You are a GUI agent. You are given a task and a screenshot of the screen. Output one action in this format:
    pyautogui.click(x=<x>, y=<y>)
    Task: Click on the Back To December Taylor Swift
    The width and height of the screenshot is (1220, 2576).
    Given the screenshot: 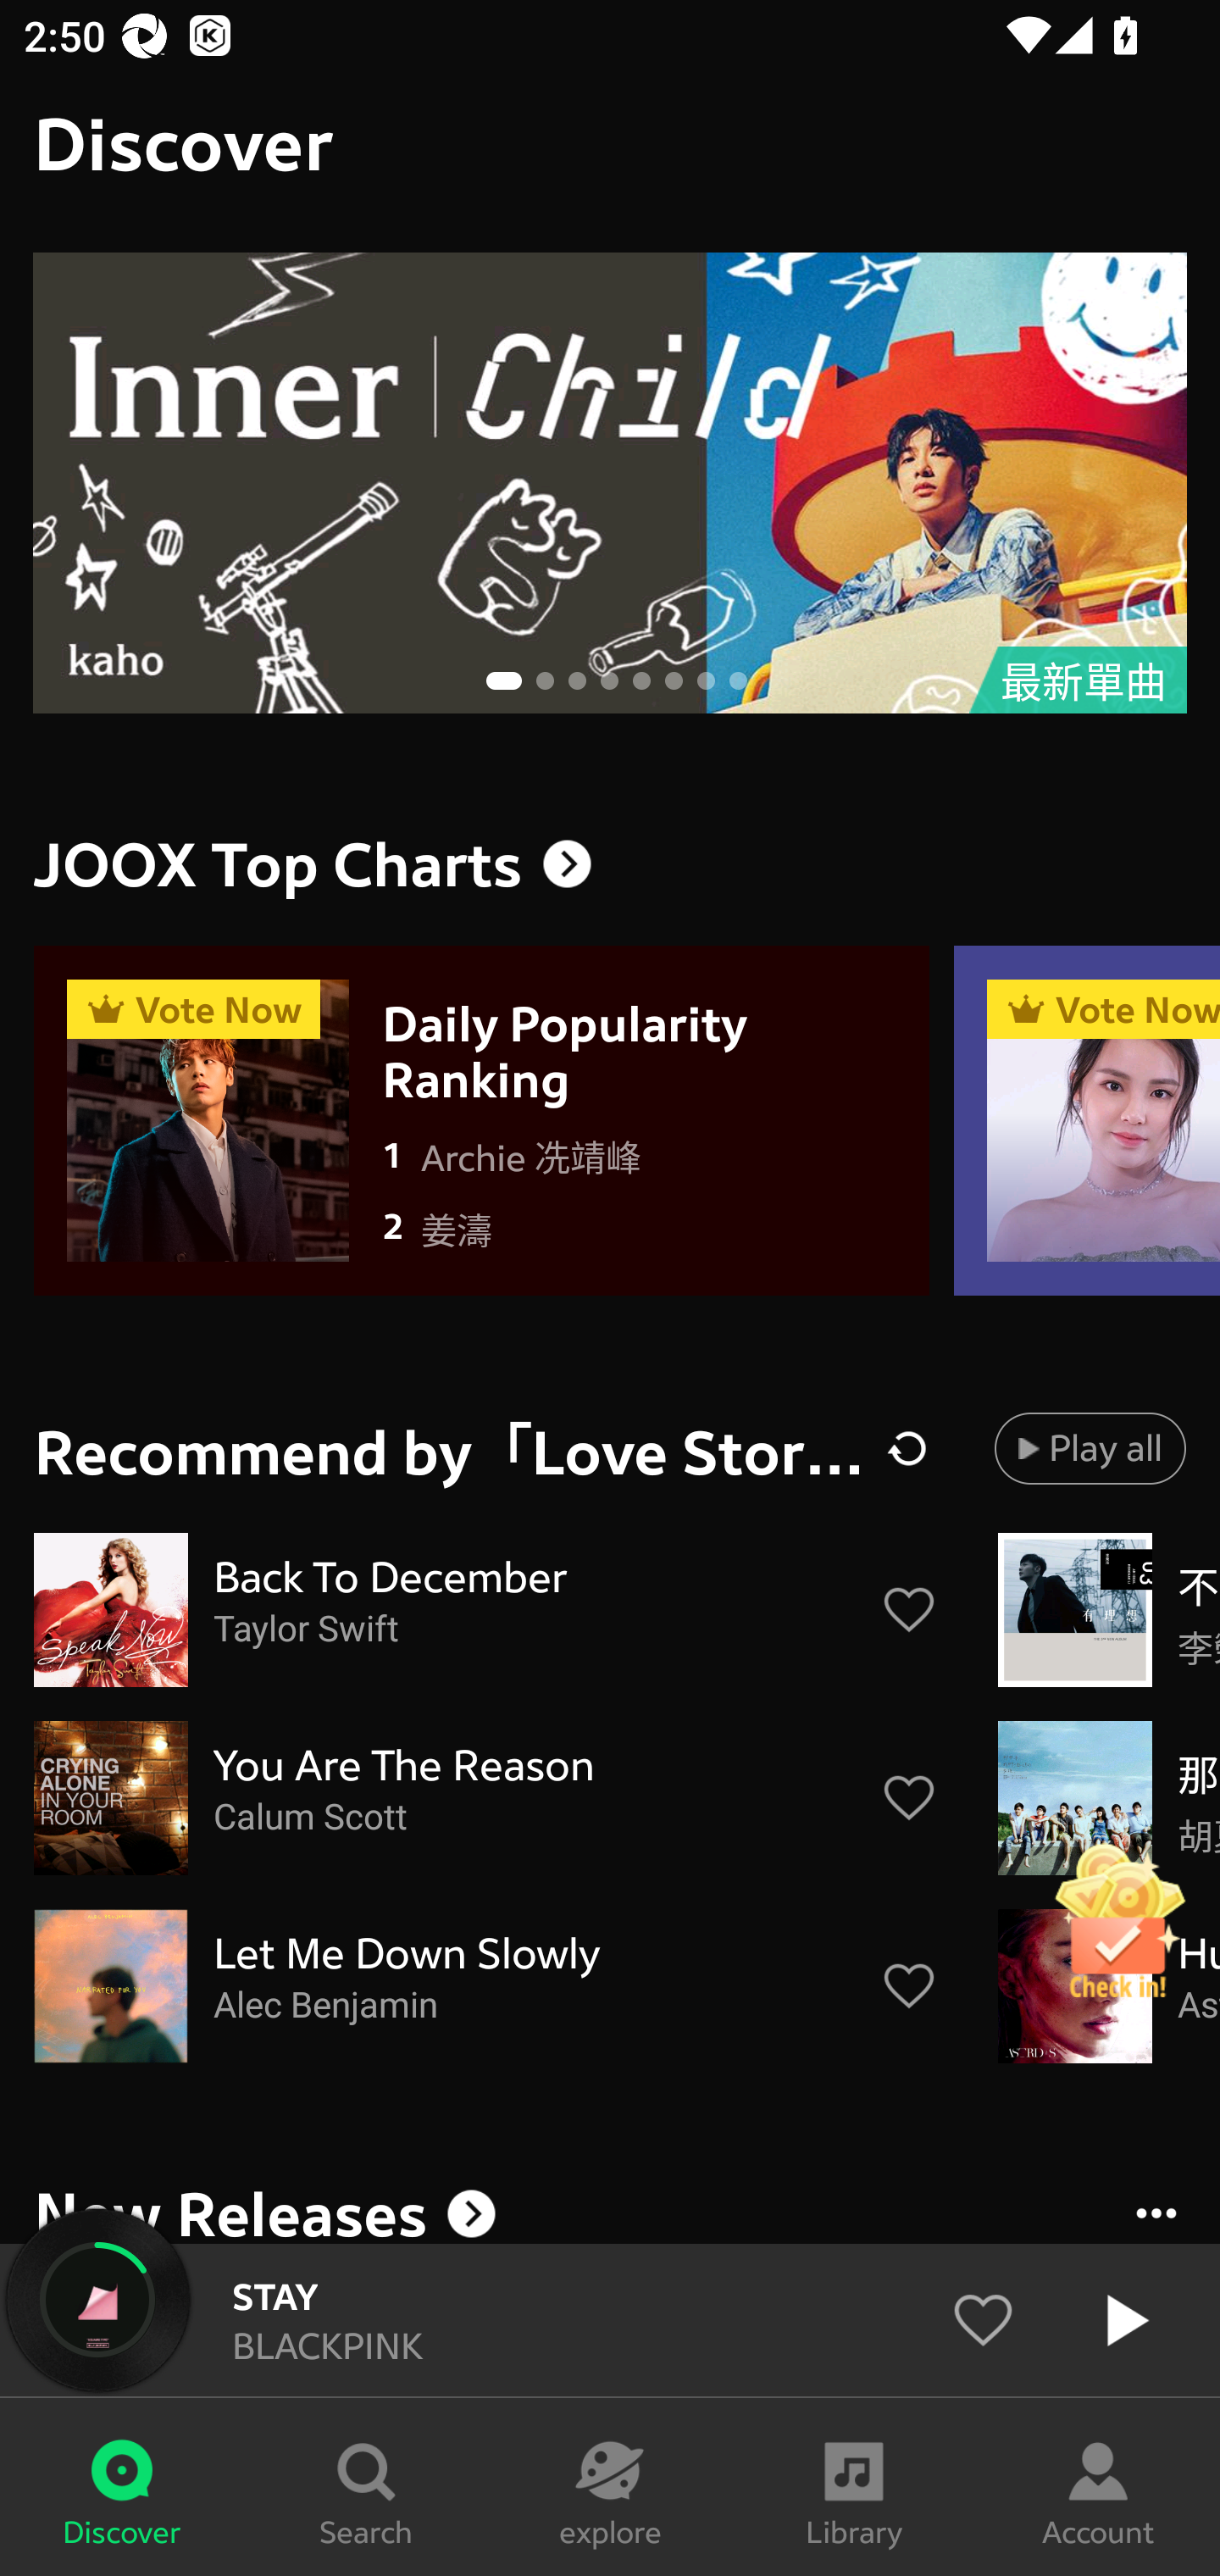 What is the action you would take?
    pyautogui.click(x=486, y=1610)
    